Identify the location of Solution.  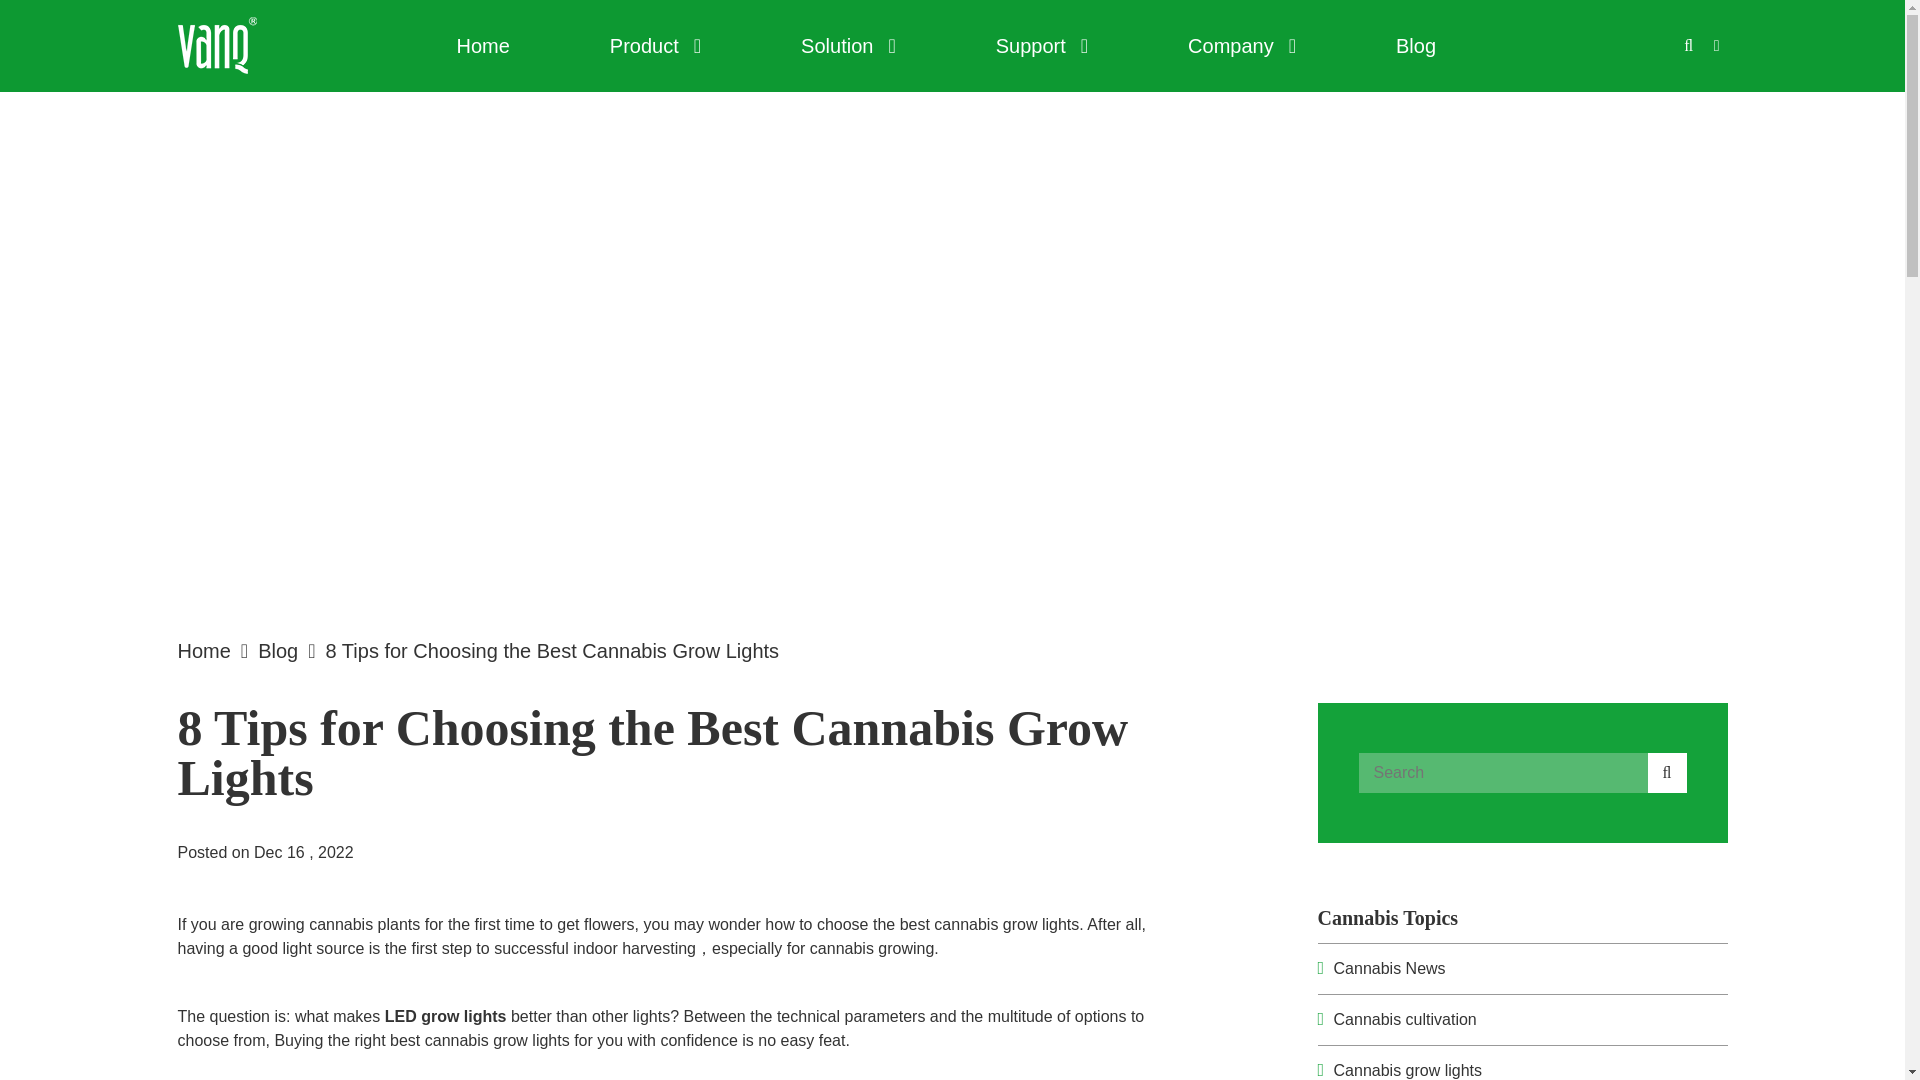
(848, 46).